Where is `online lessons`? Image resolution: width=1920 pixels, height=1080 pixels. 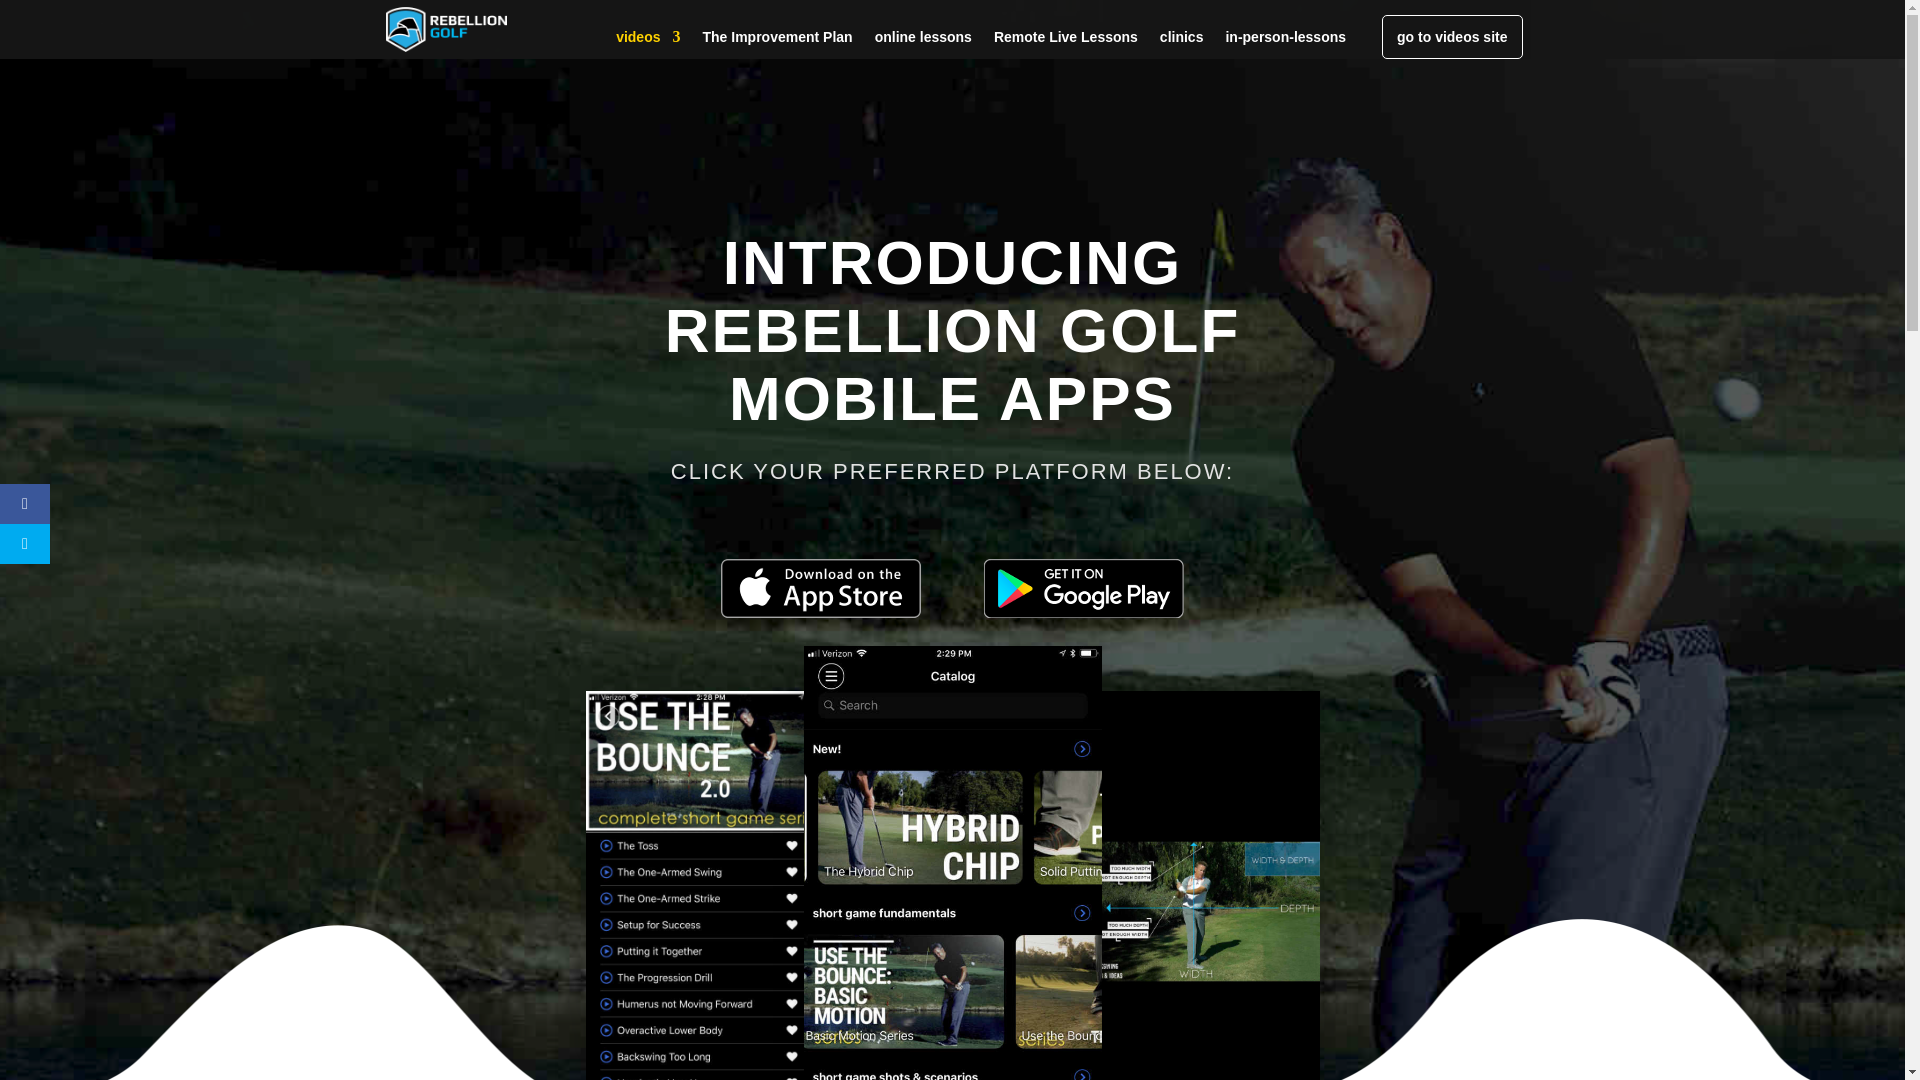
online lessons is located at coordinates (923, 44).